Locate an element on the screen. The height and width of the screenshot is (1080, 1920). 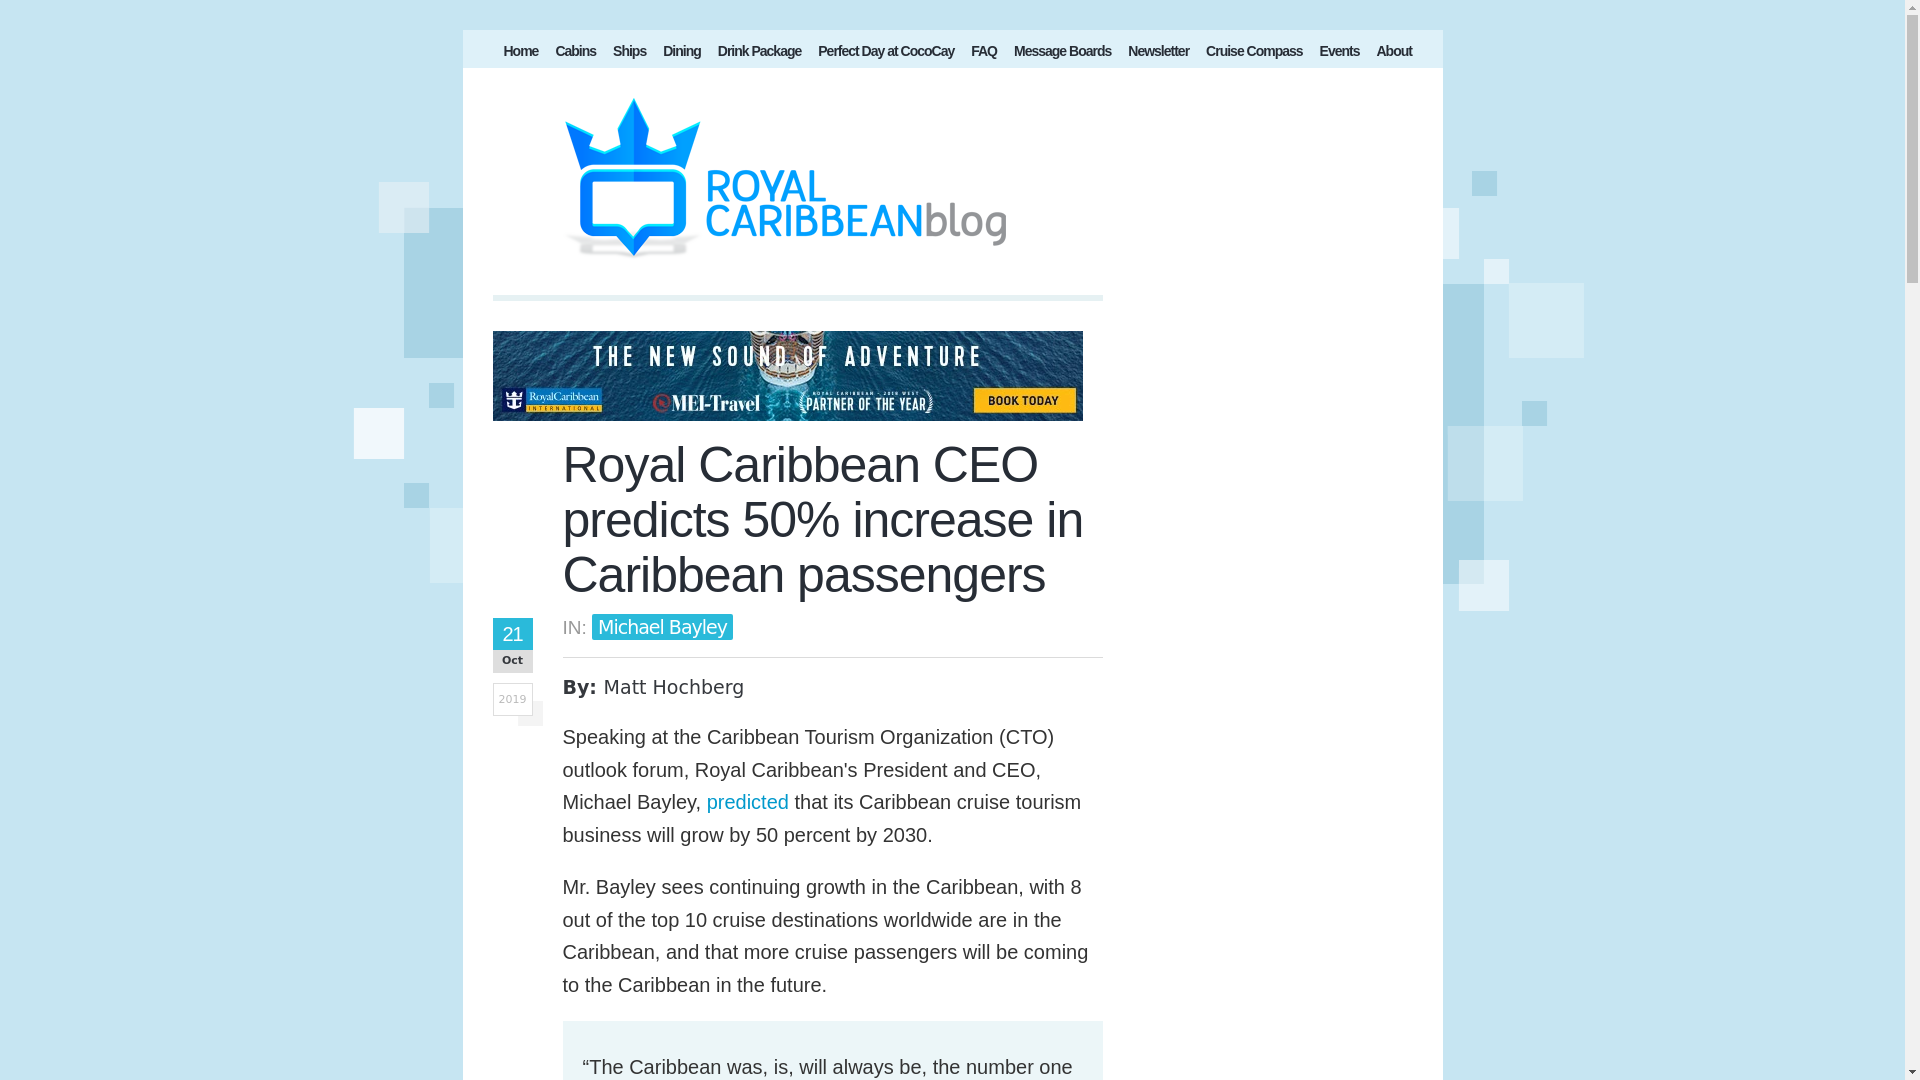
Royal Caribbean ships is located at coordinates (629, 54).